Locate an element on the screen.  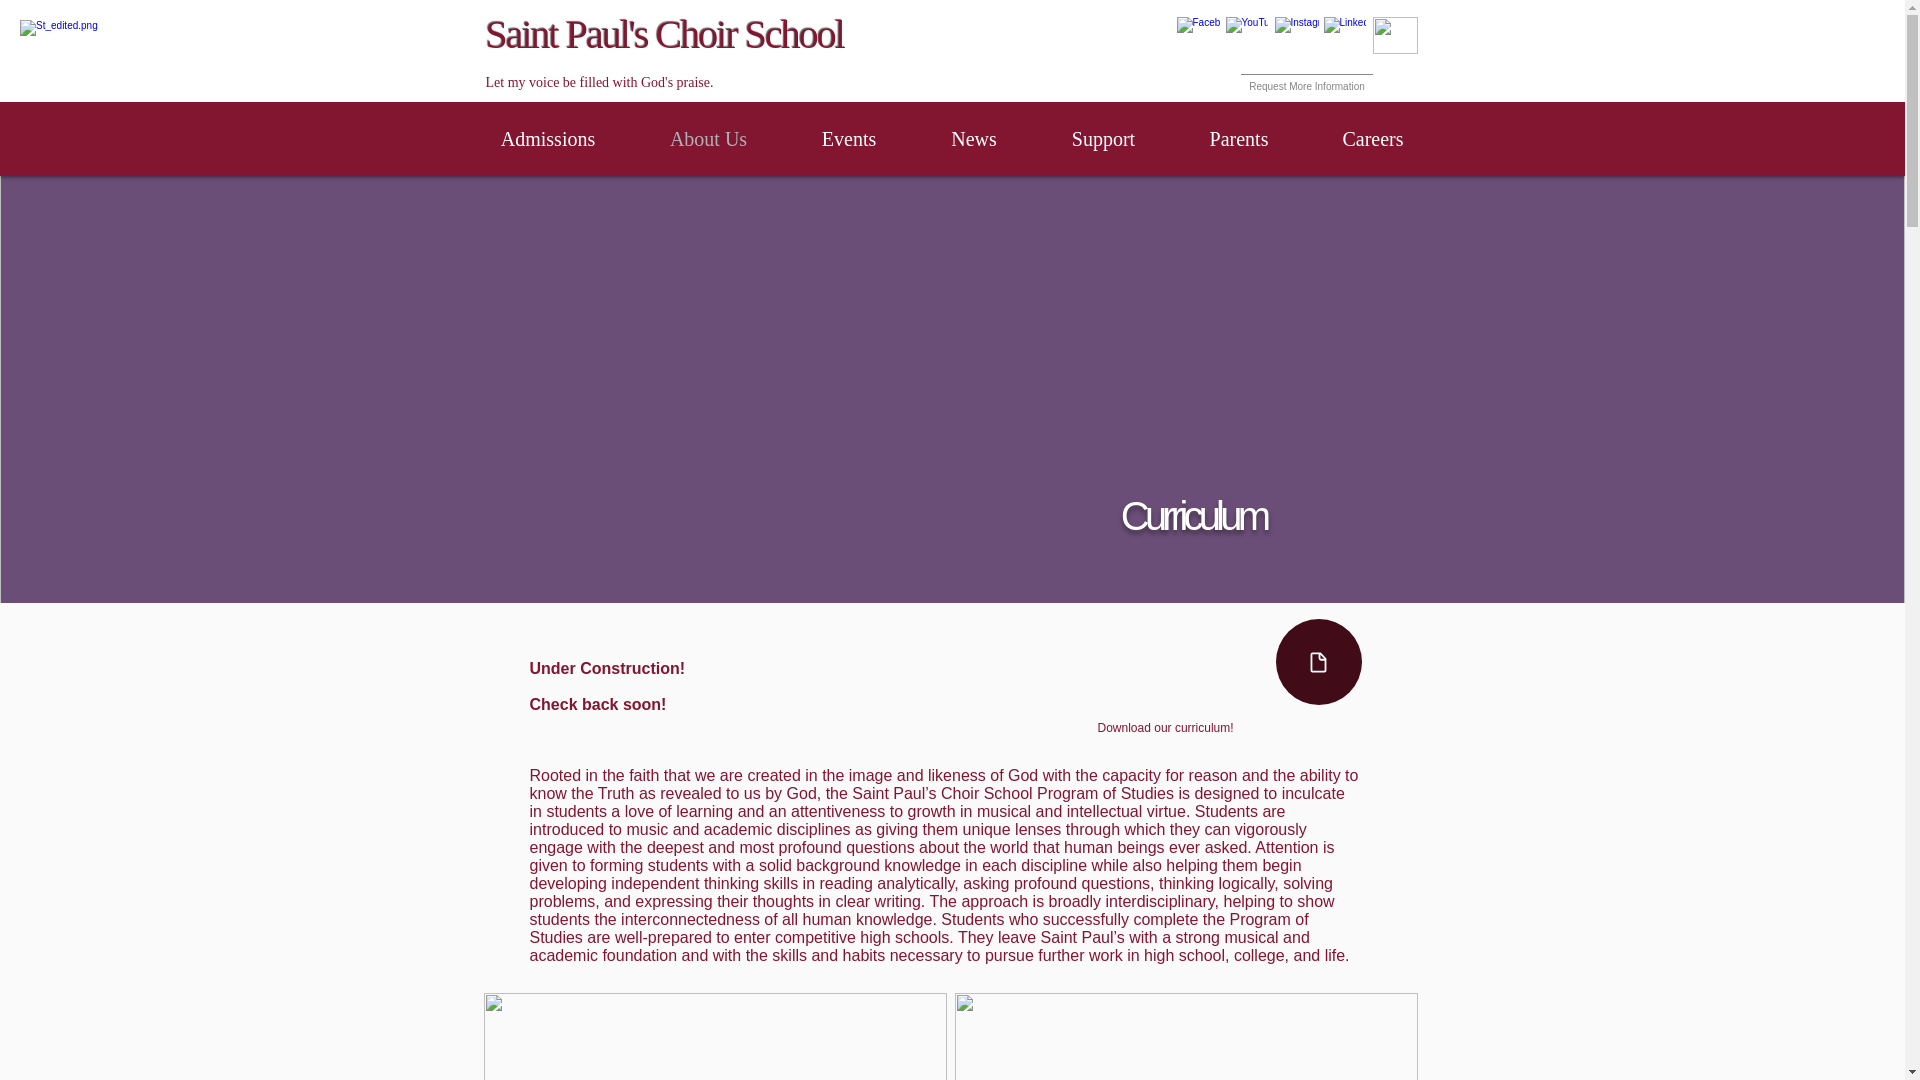
Events is located at coordinates (848, 138).